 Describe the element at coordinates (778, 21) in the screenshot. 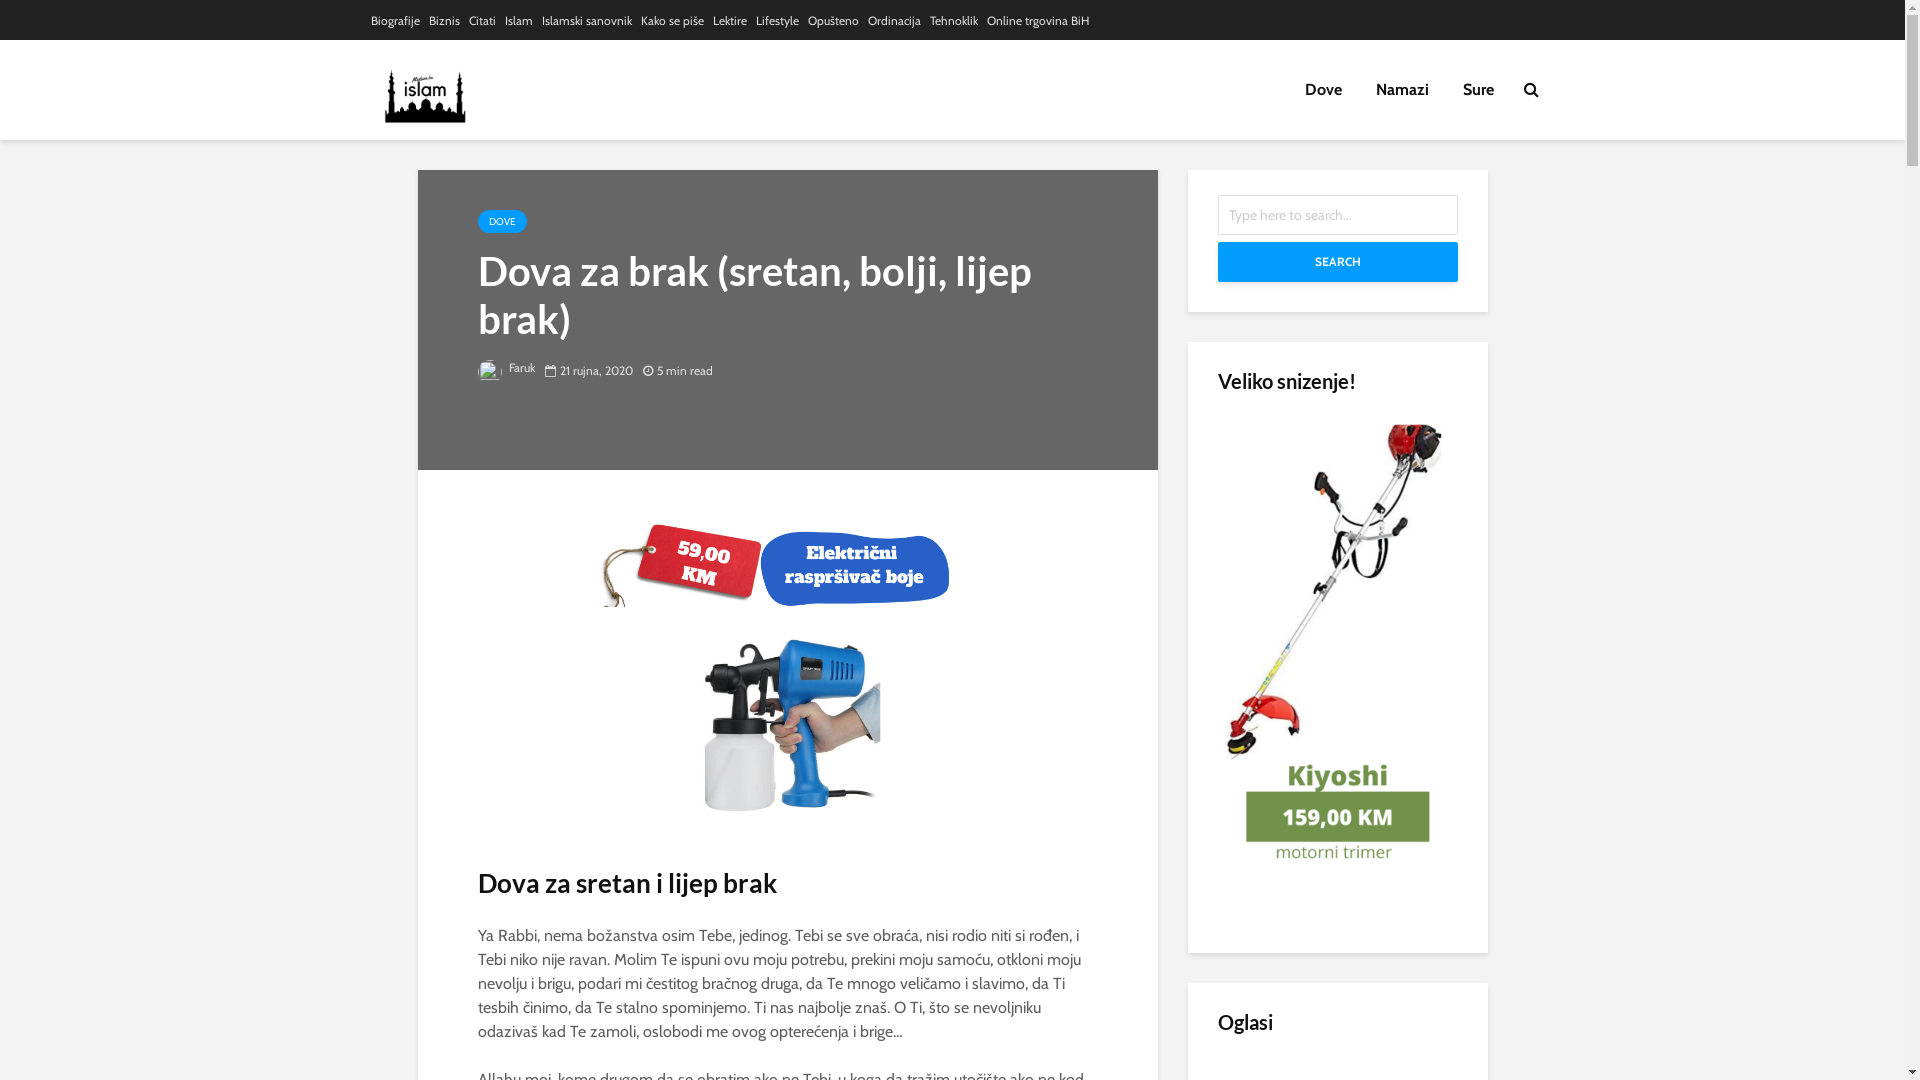

I see `Lifestyle` at that location.